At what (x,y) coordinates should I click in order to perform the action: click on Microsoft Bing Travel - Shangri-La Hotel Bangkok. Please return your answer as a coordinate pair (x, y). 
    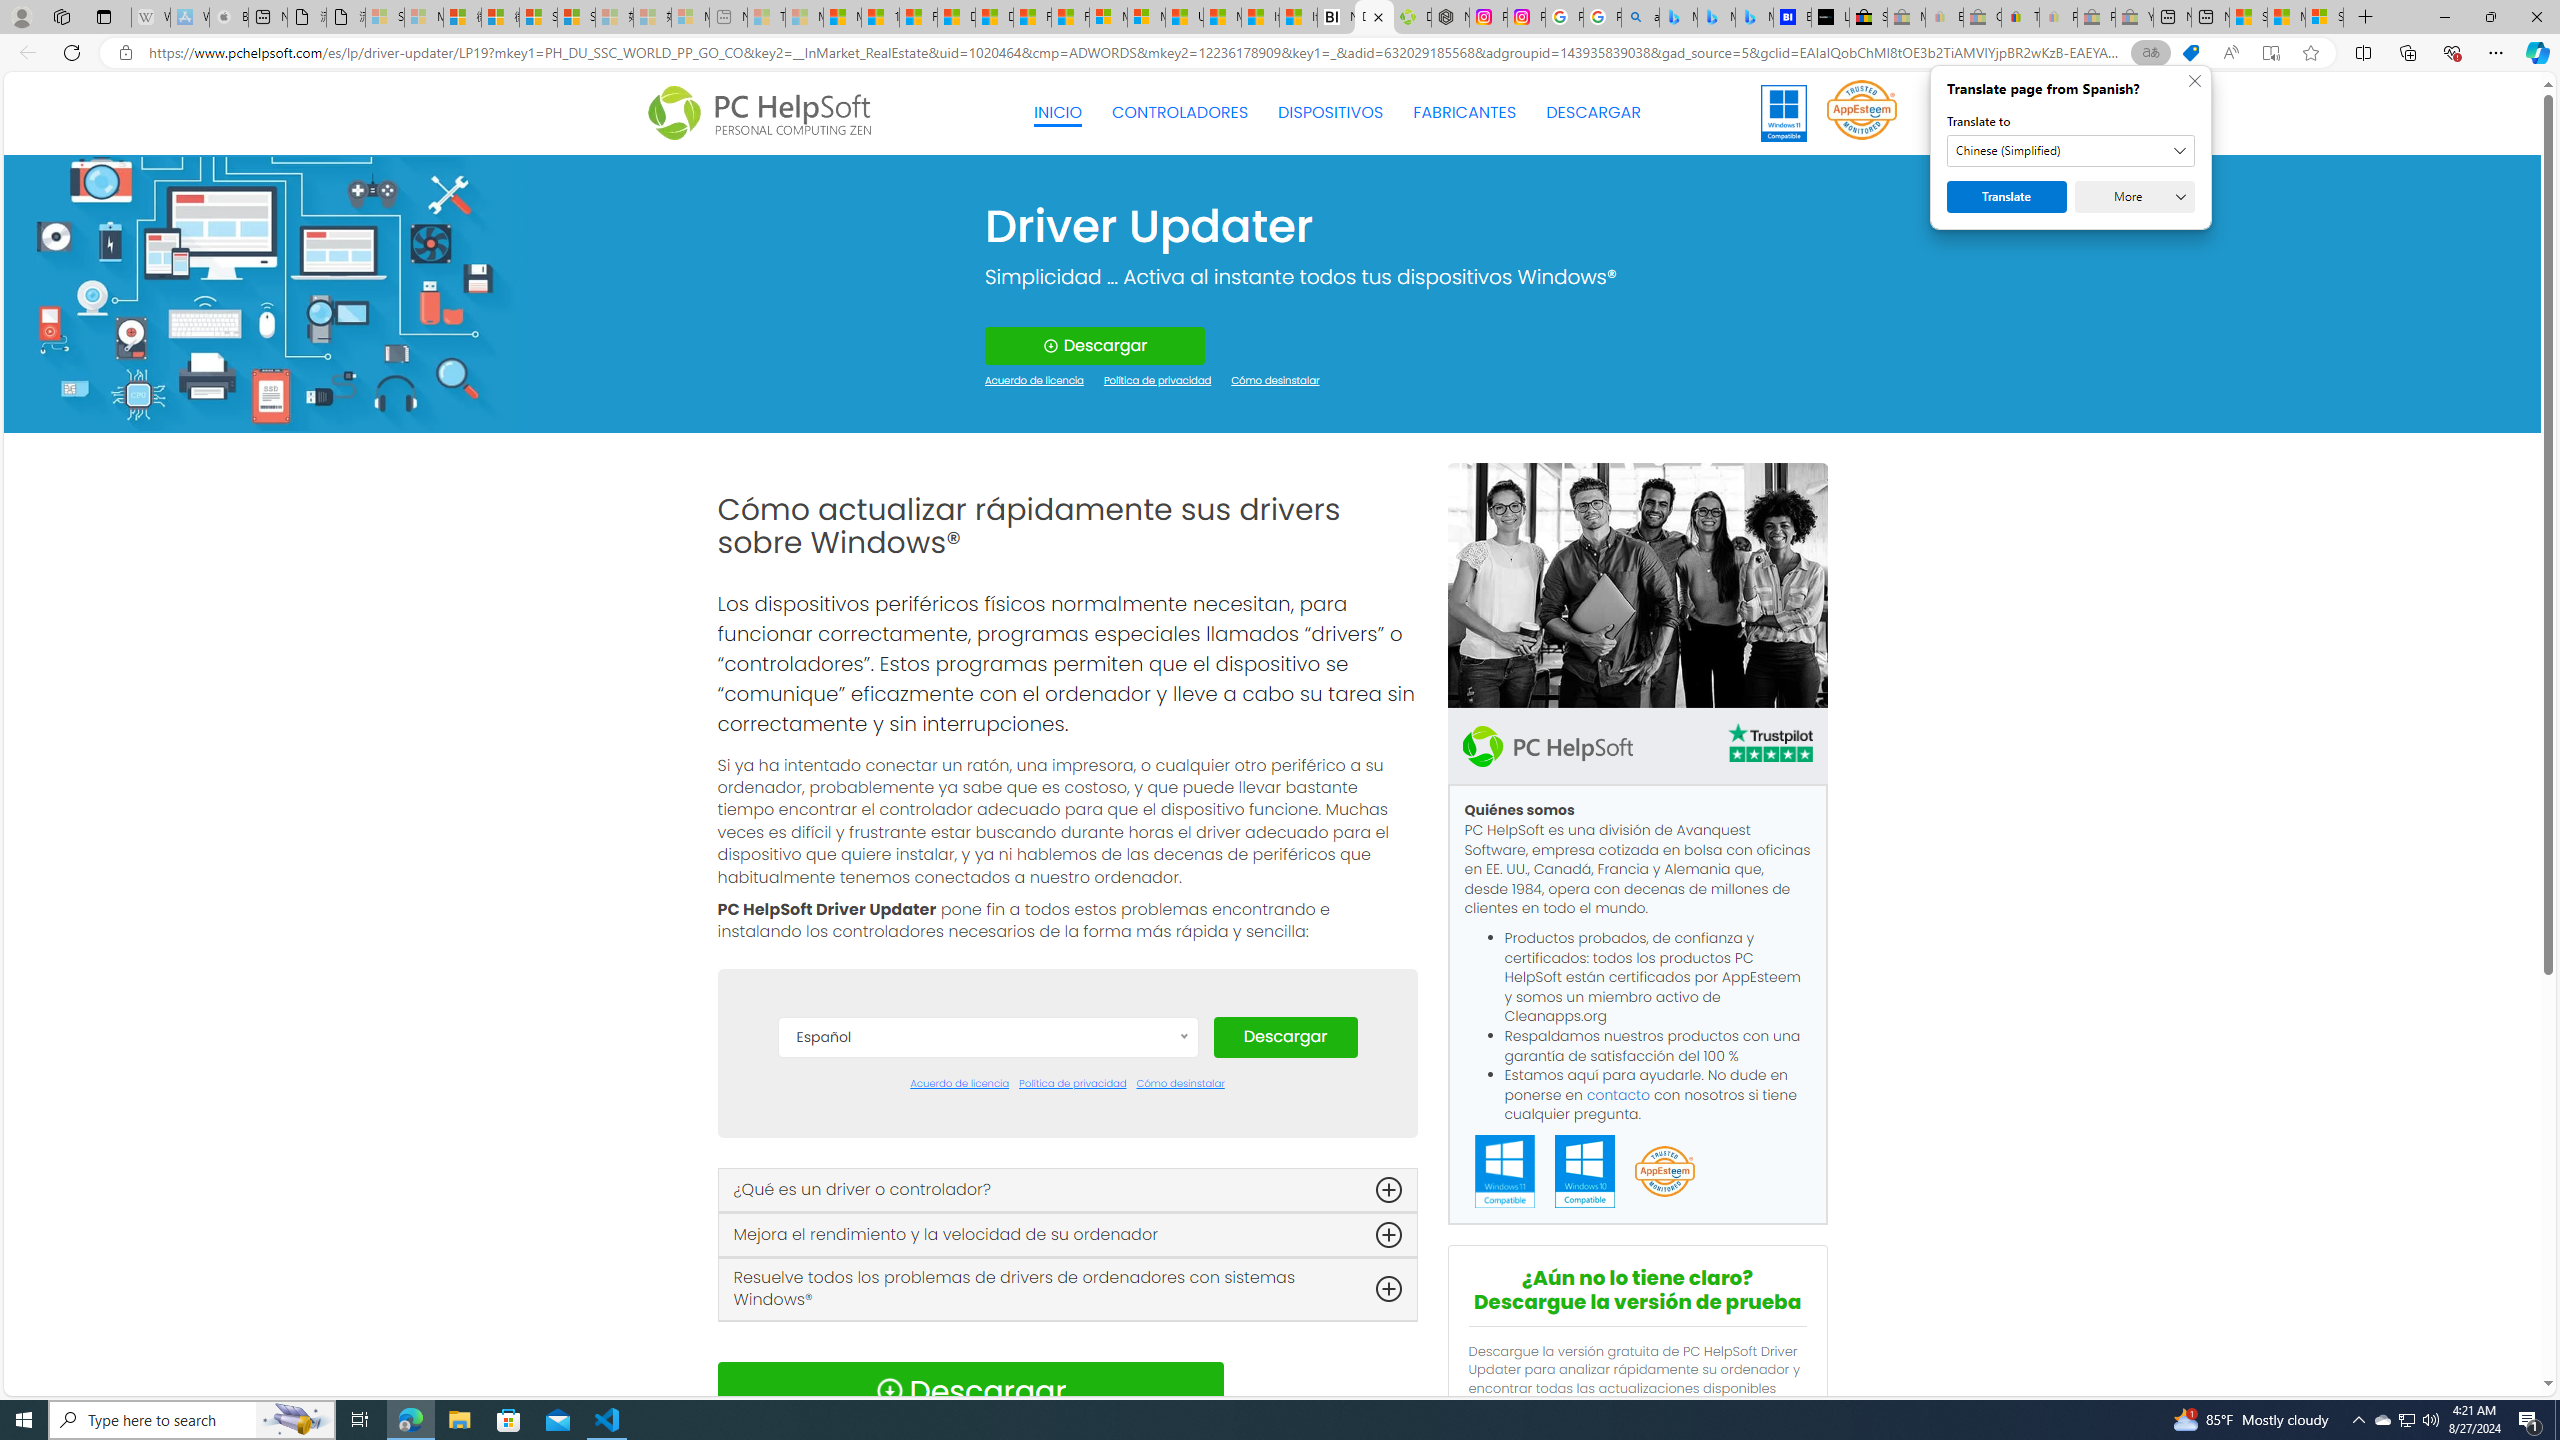
    Looking at the image, I should click on (1754, 17).